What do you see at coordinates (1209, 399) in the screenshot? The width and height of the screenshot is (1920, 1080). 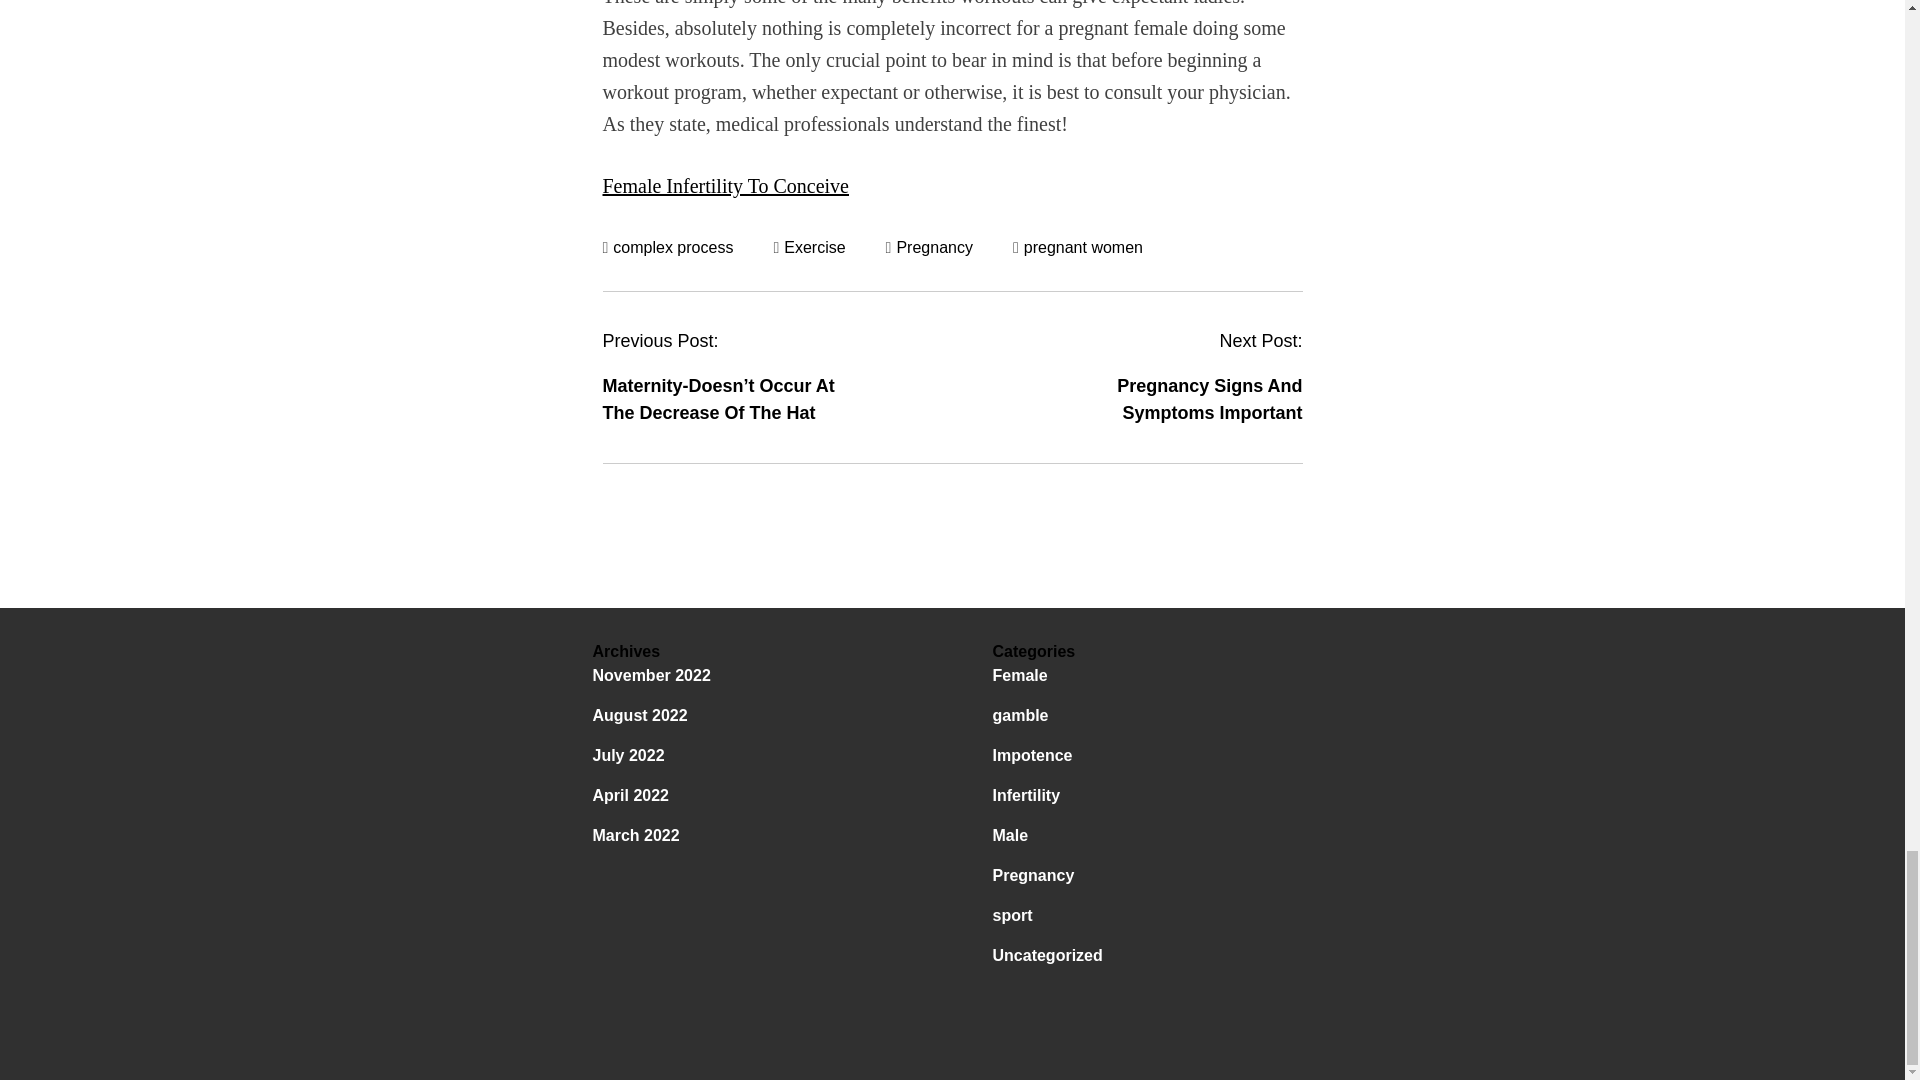 I see `Pregnancy Signs And Symptoms Important` at bounding box center [1209, 399].